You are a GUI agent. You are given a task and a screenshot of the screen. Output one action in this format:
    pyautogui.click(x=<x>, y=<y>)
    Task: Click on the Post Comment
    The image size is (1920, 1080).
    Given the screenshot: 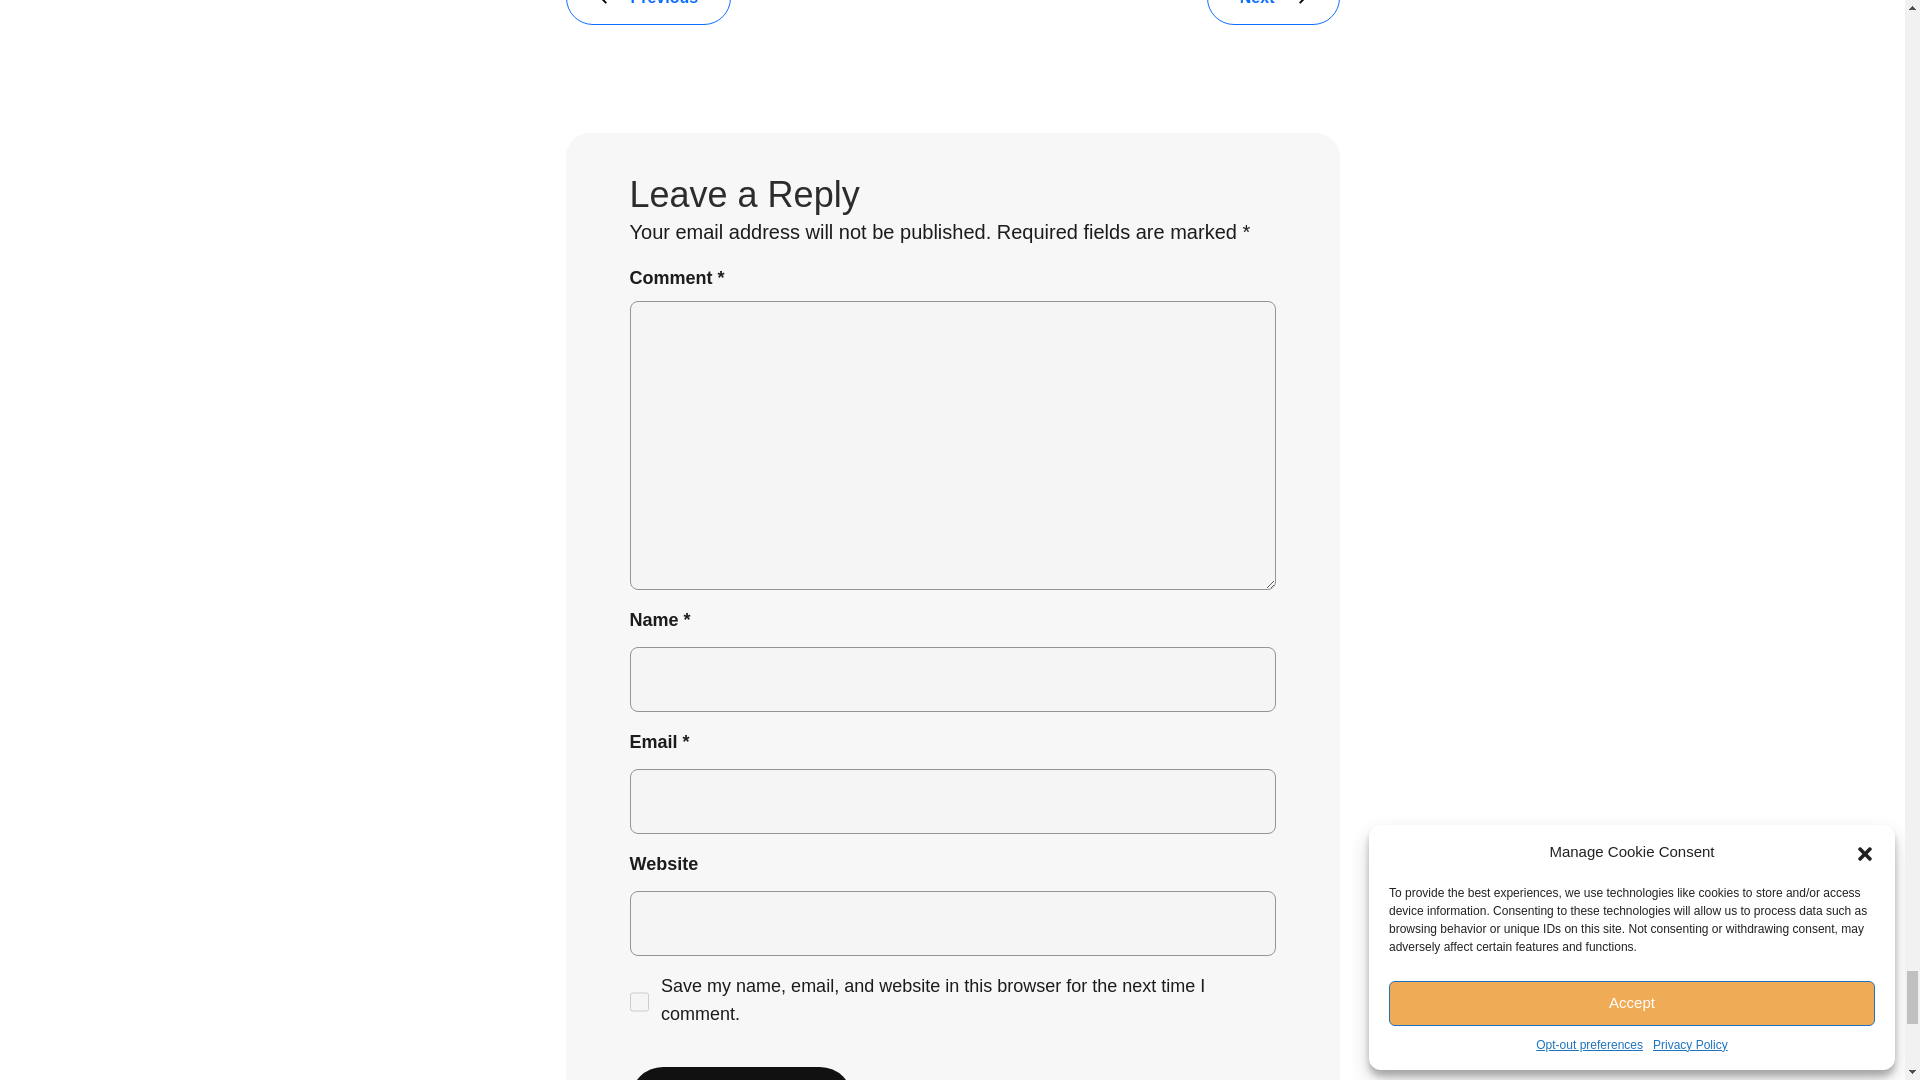 What is the action you would take?
    pyautogui.click(x=740, y=1074)
    